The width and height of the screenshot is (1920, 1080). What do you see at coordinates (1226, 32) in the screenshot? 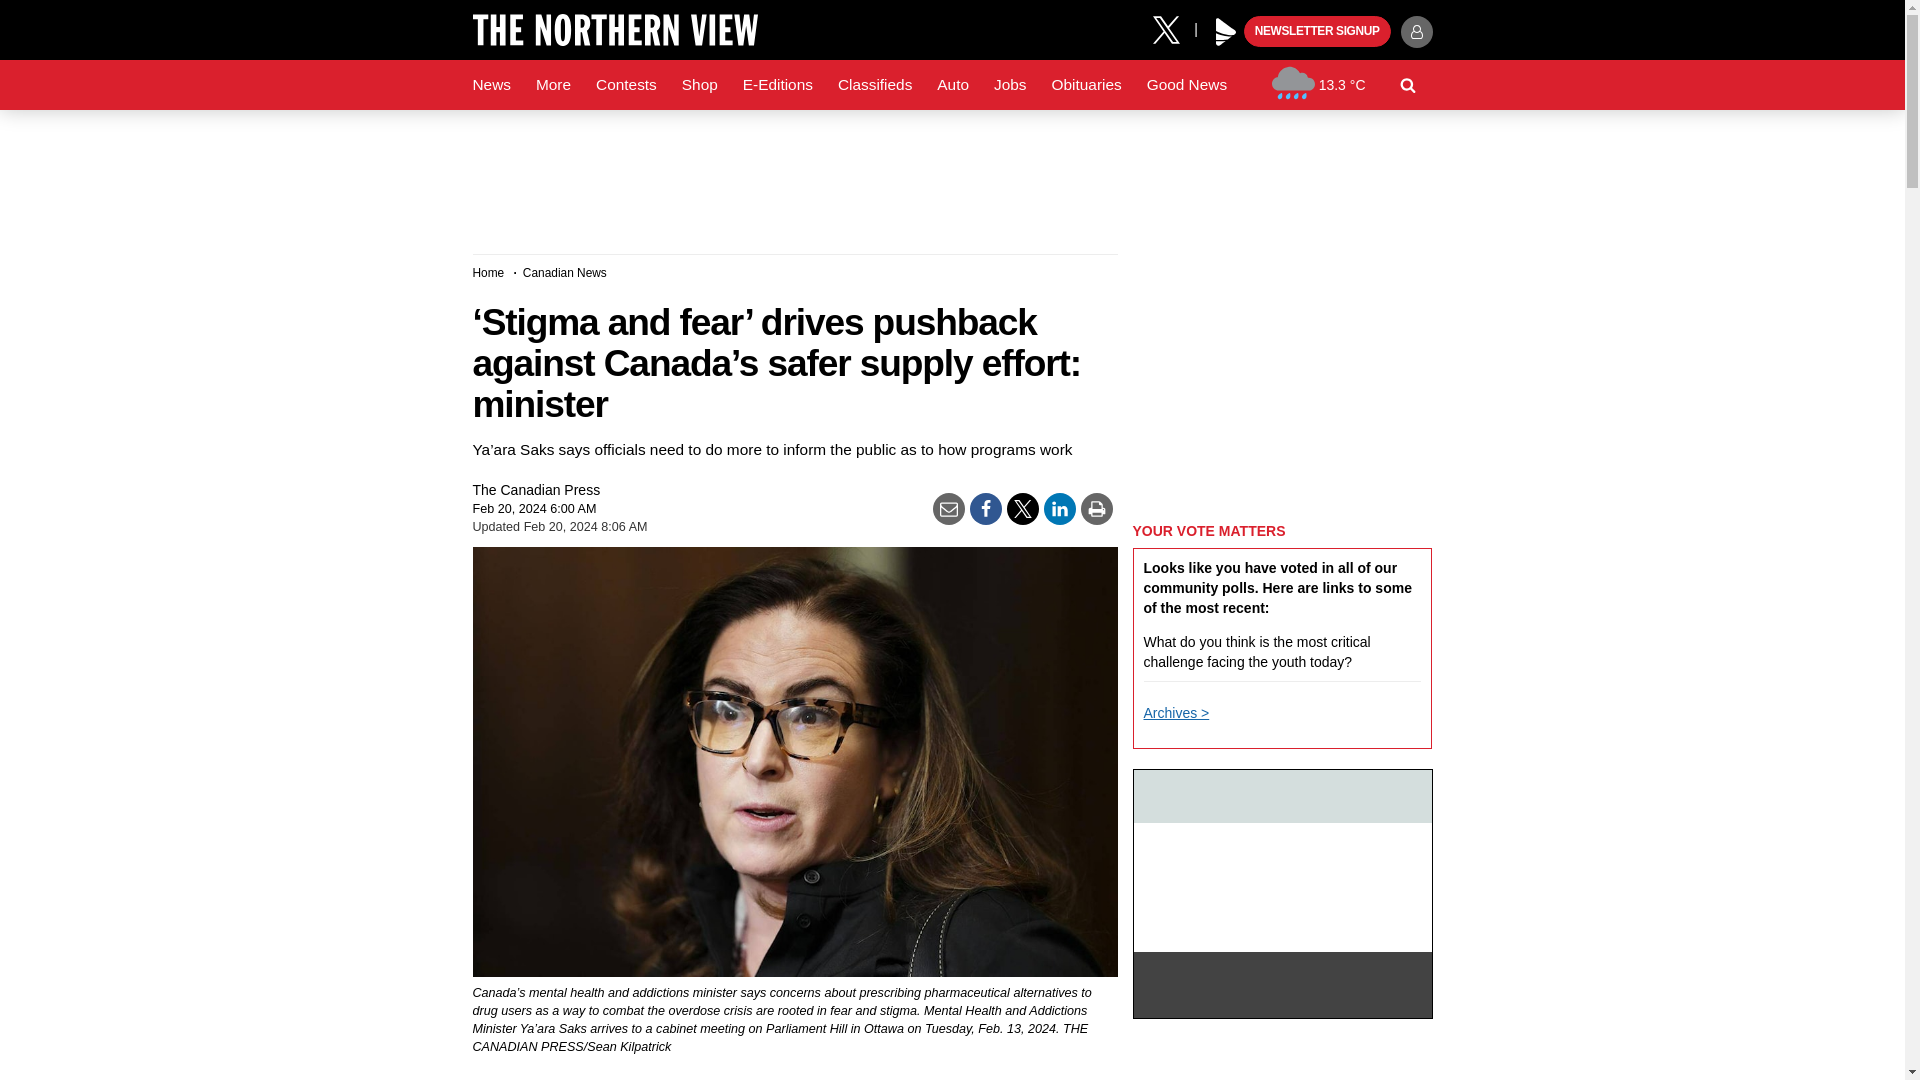
I see `Play` at bounding box center [1226, 32].